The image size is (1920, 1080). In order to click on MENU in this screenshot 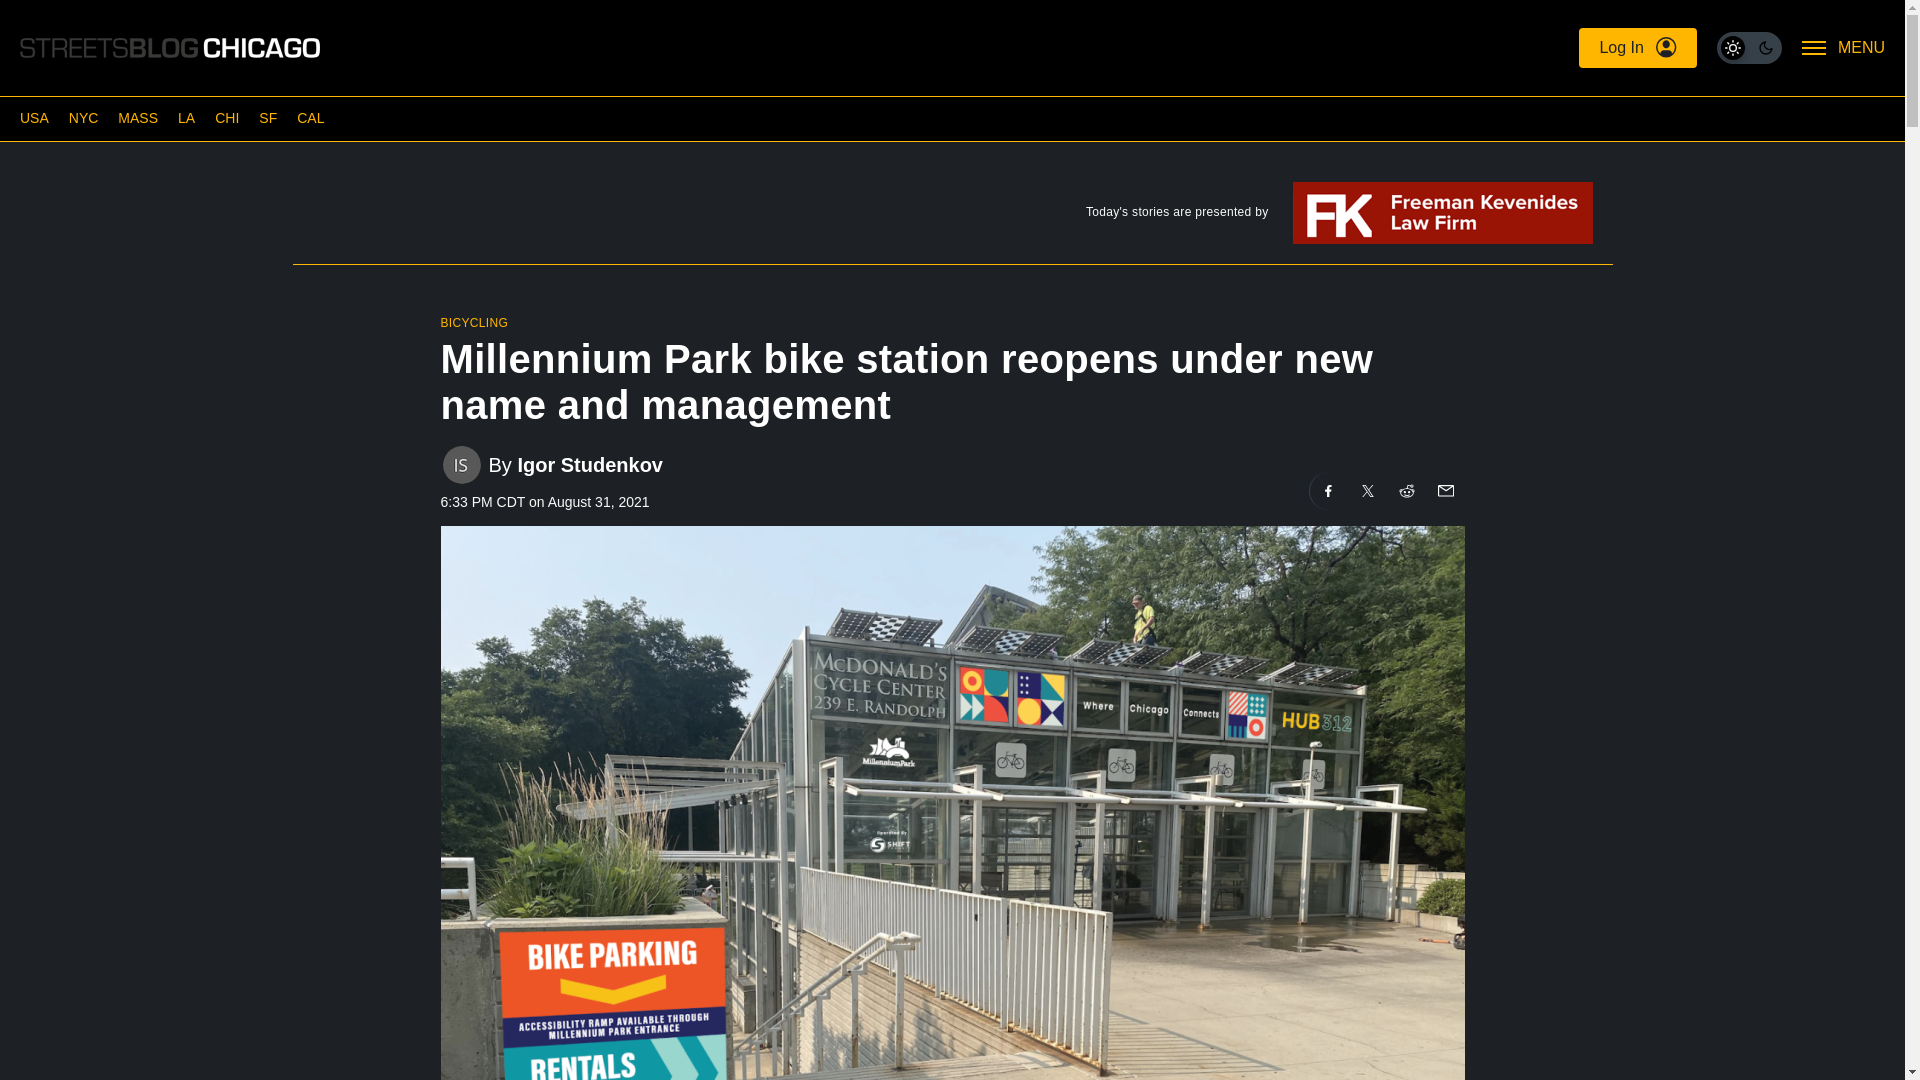, I will do `click(1844, 48)`.